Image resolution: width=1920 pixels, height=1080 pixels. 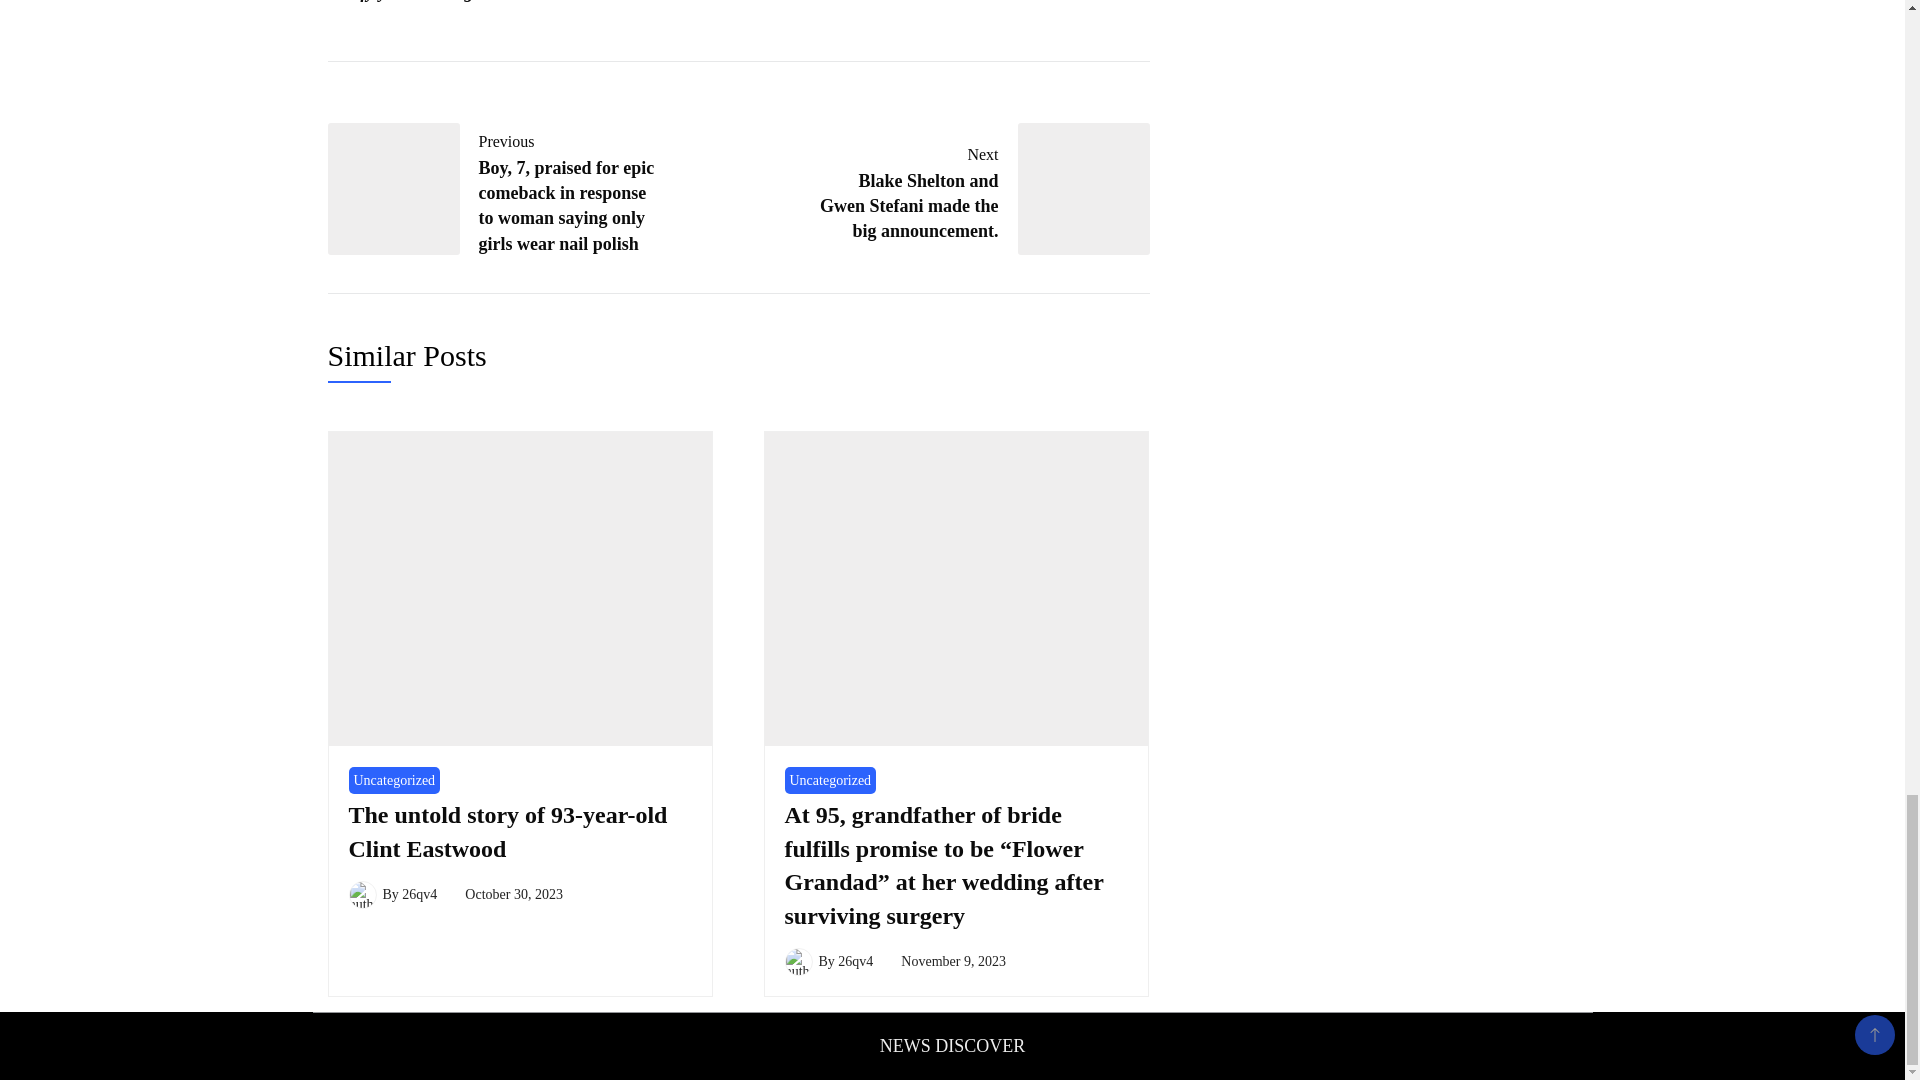 What do you see at coordinates (953, 960) in the screenshot?
I see `November 9, 2023` at bounding box center [953, 960].